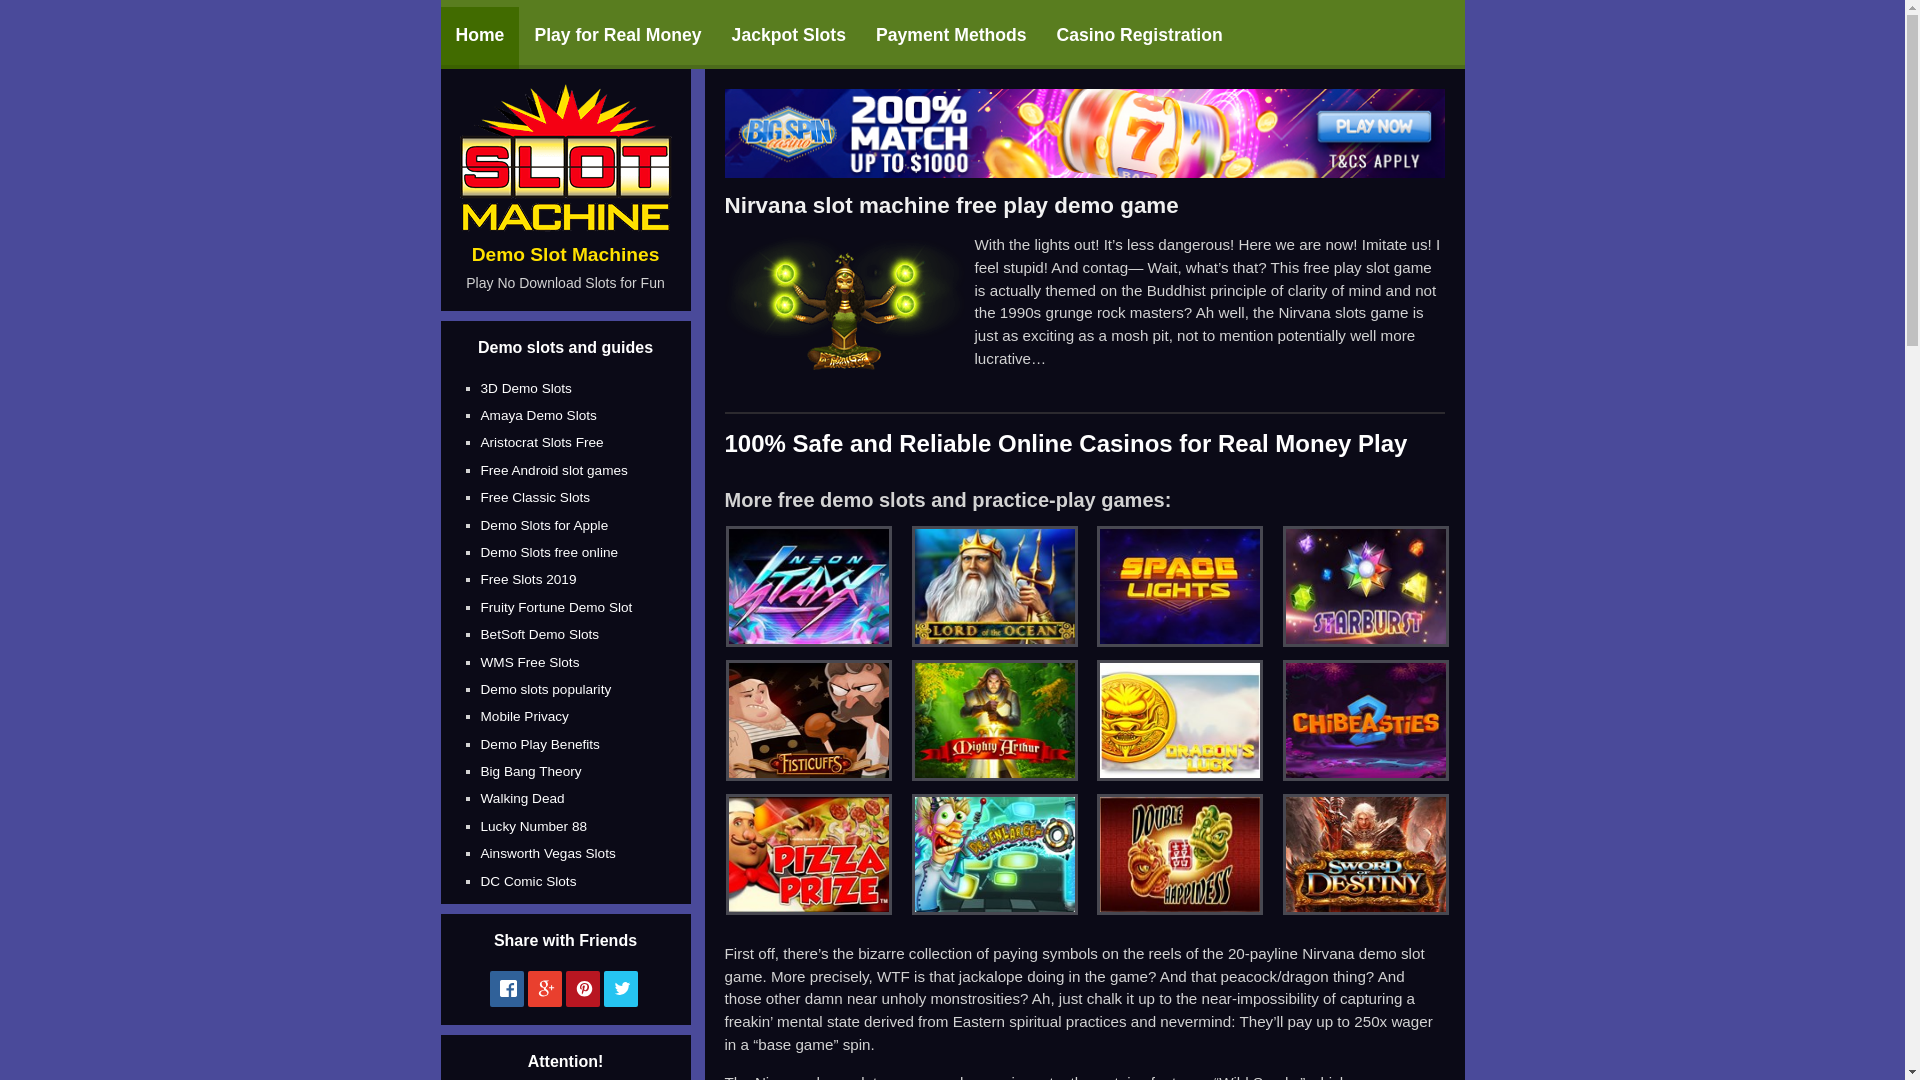  What do you see at coordinates (478, 38) in the screenshot?
I see `You are here.` at bounding box center [478, 38].